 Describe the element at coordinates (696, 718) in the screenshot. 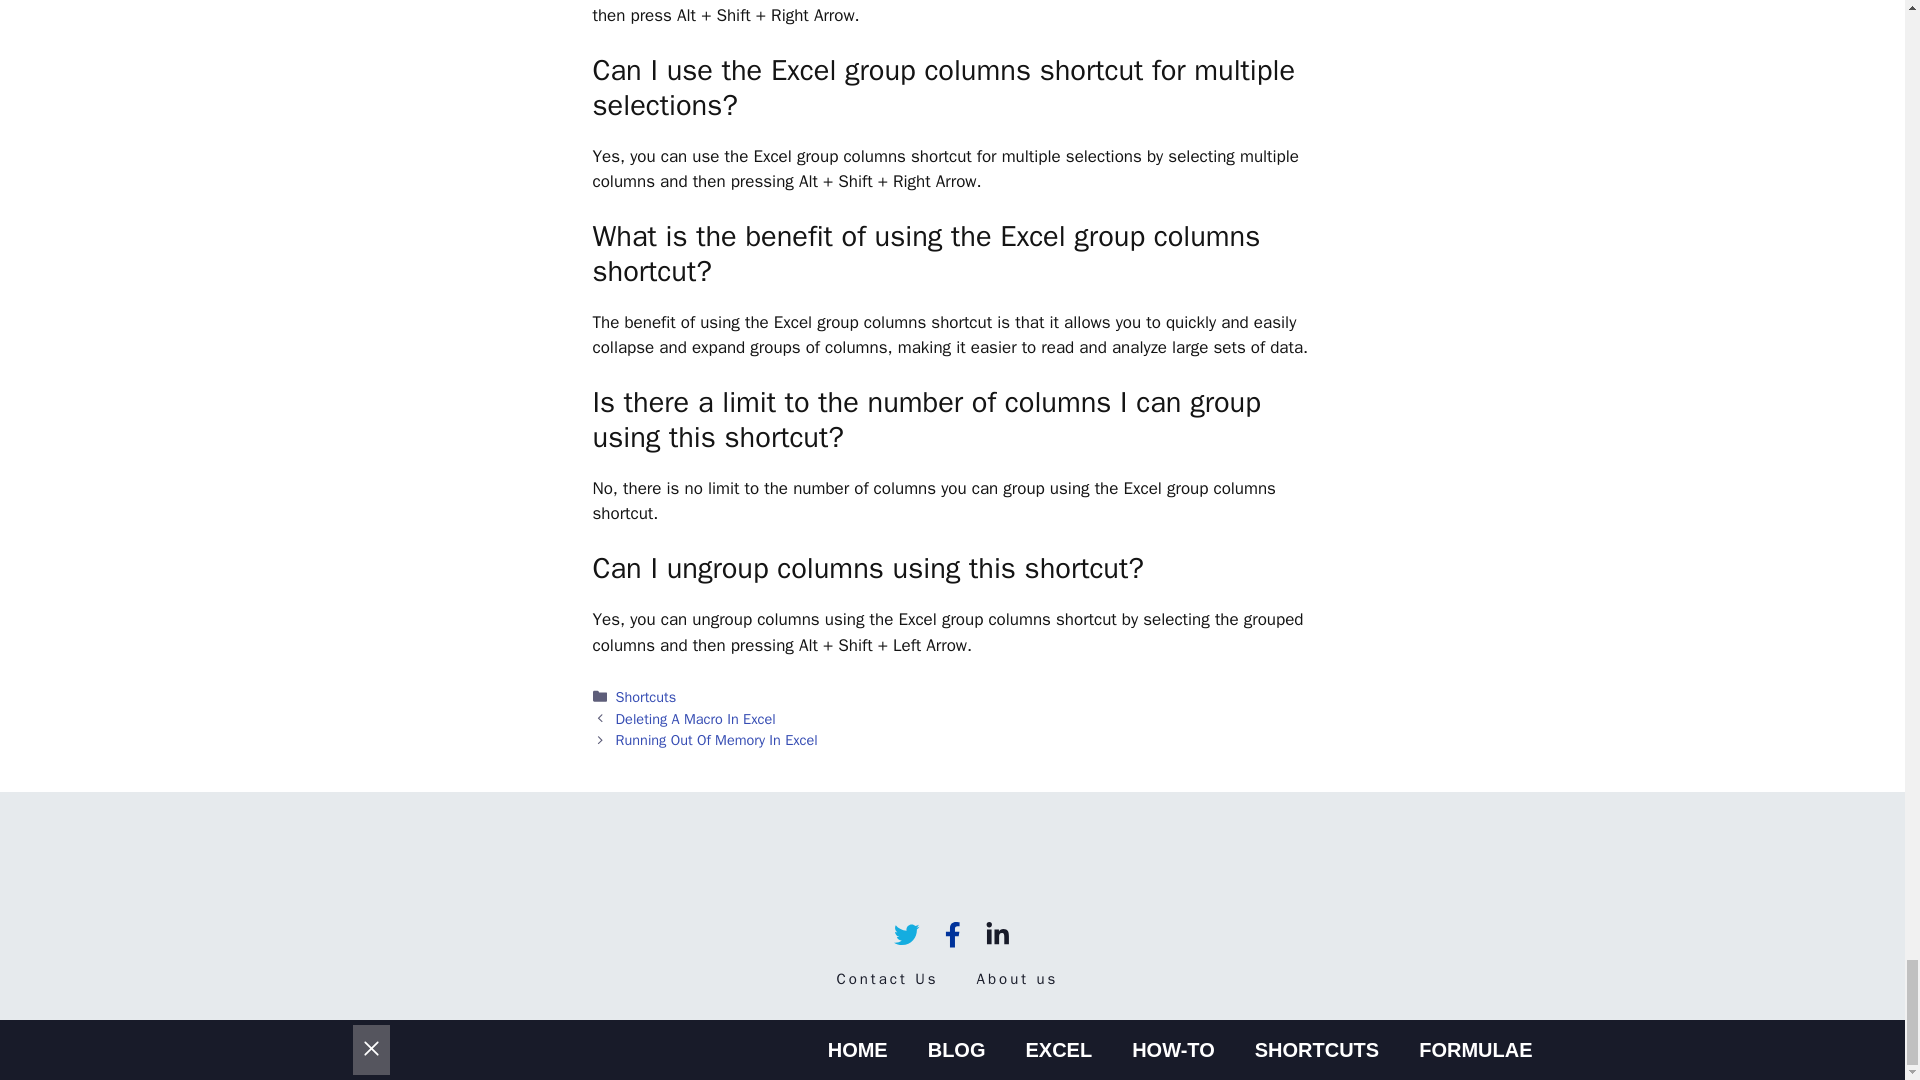

I see `Deleting A Macro In Excel` at that location.